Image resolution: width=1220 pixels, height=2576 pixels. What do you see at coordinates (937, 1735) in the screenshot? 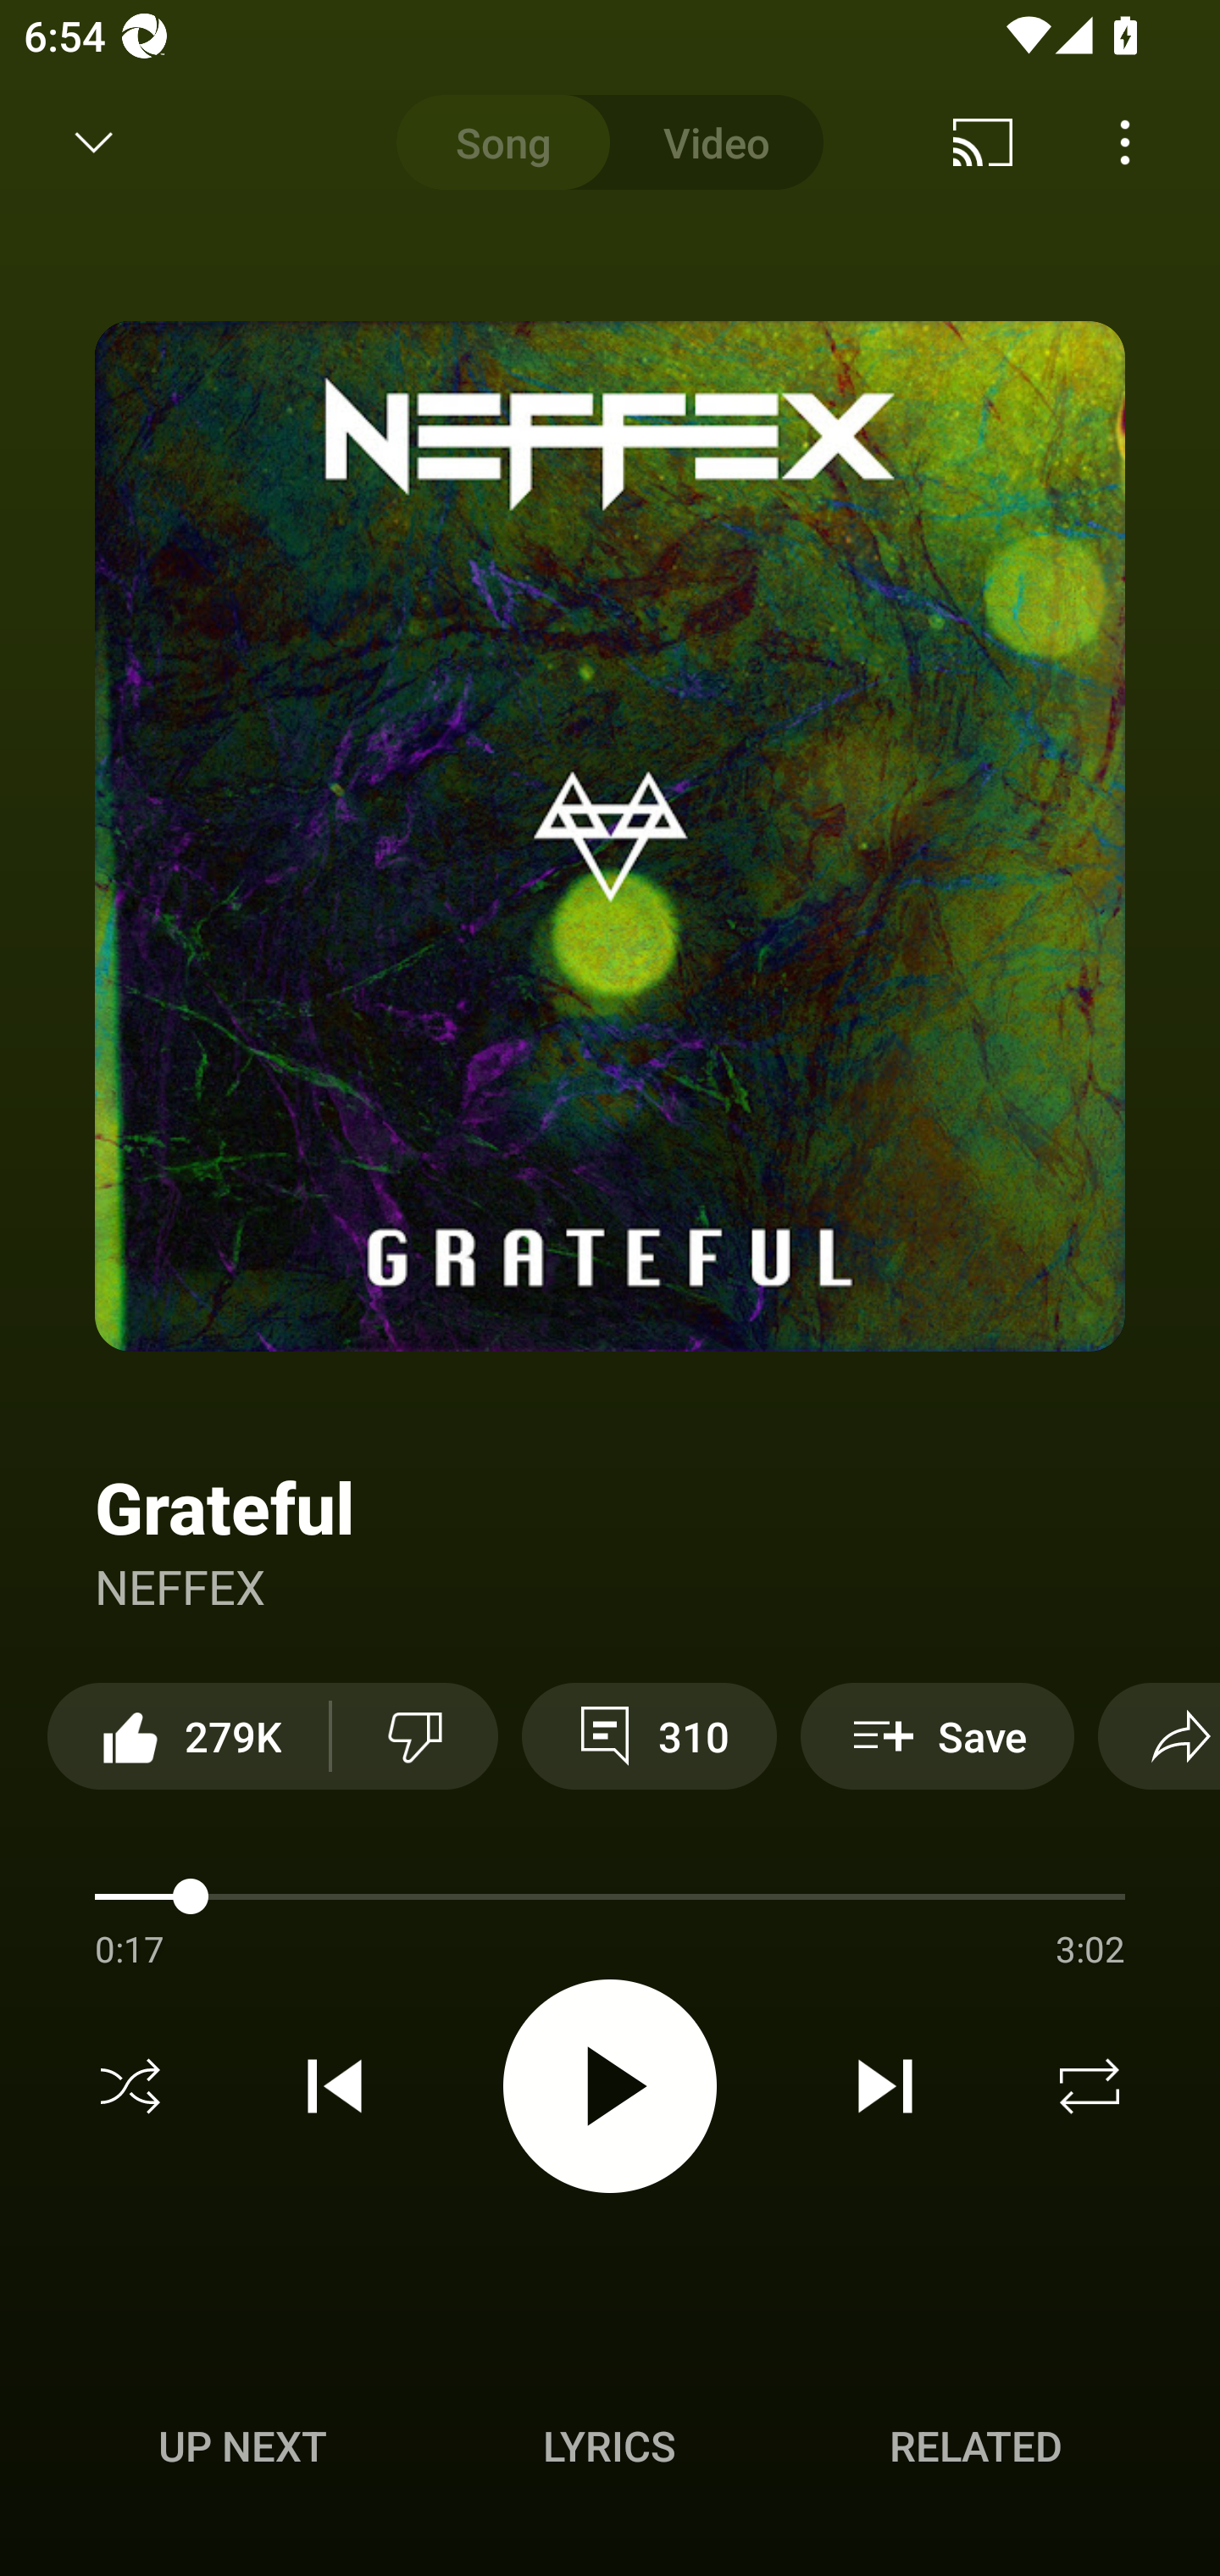
I see `Save Save to playlist` at bounding box center [937, 1735].